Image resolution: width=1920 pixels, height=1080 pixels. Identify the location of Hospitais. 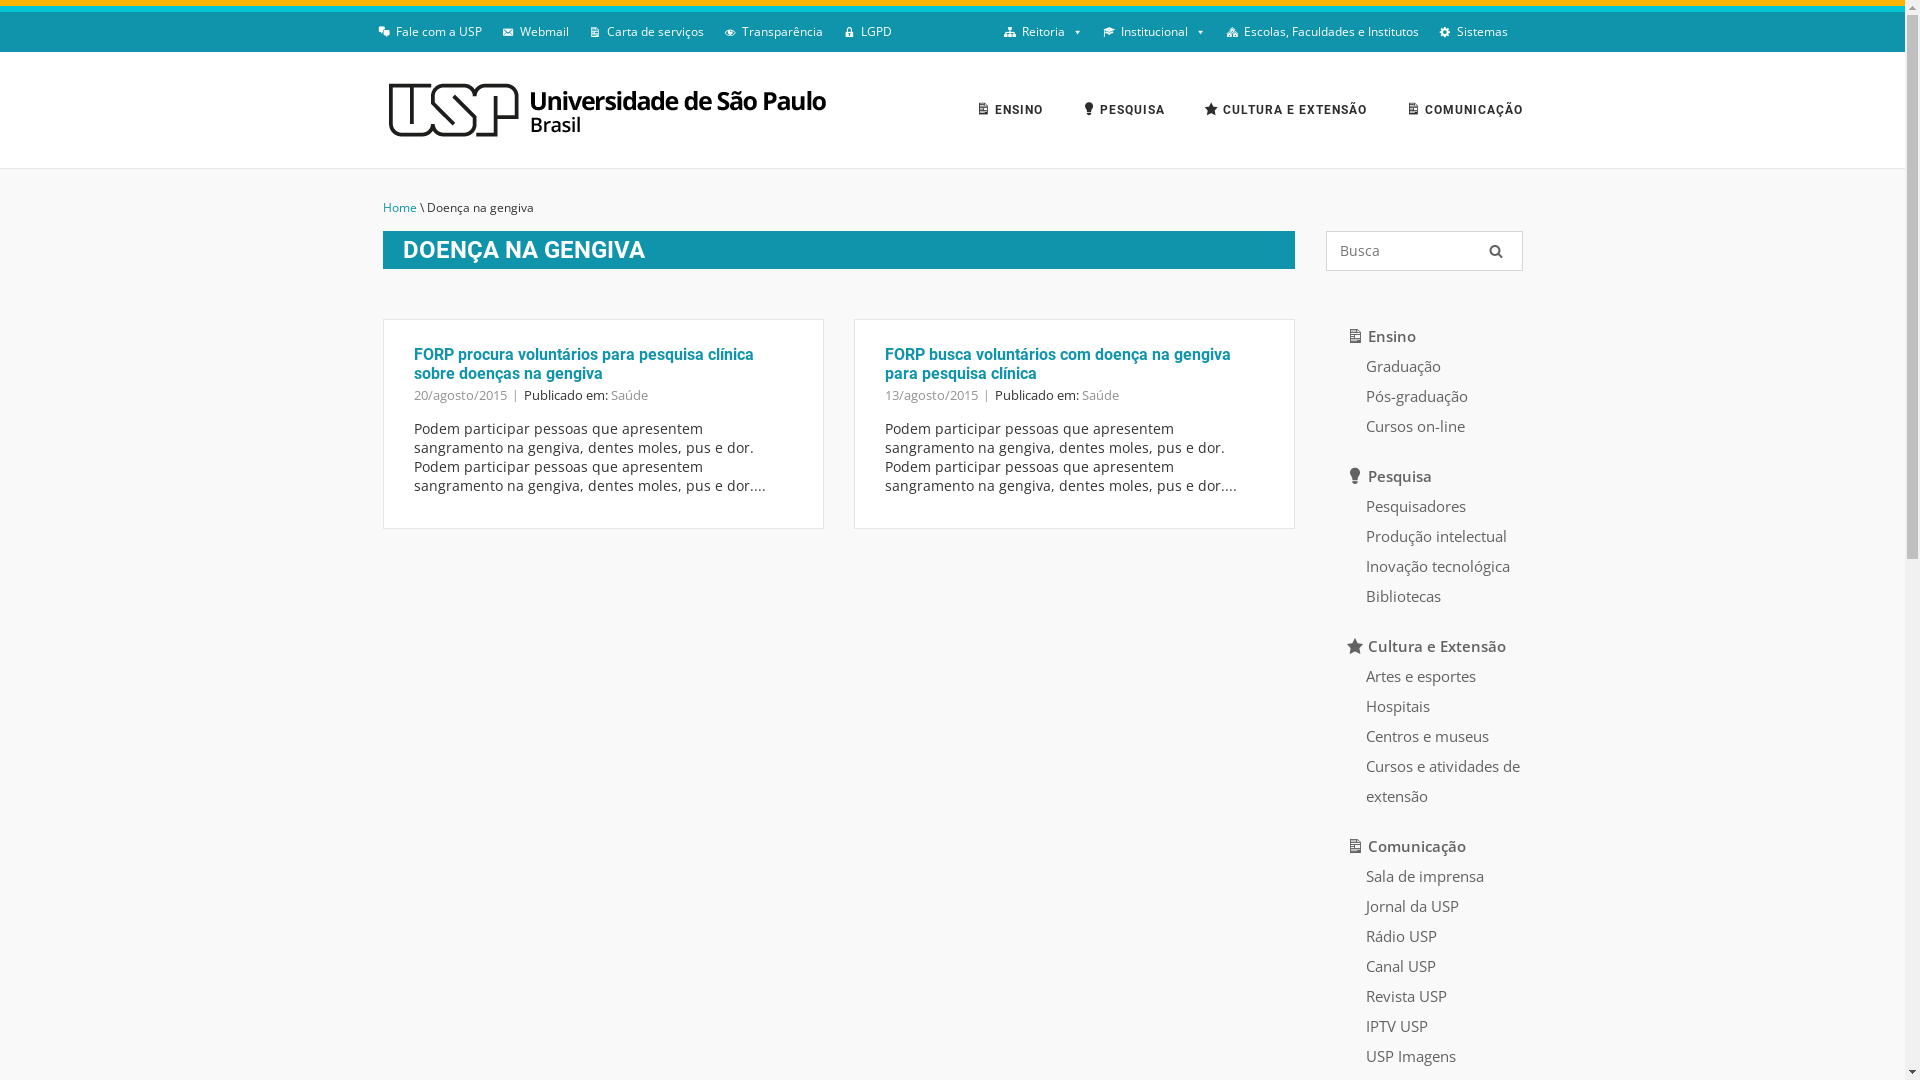
(1398, 706).